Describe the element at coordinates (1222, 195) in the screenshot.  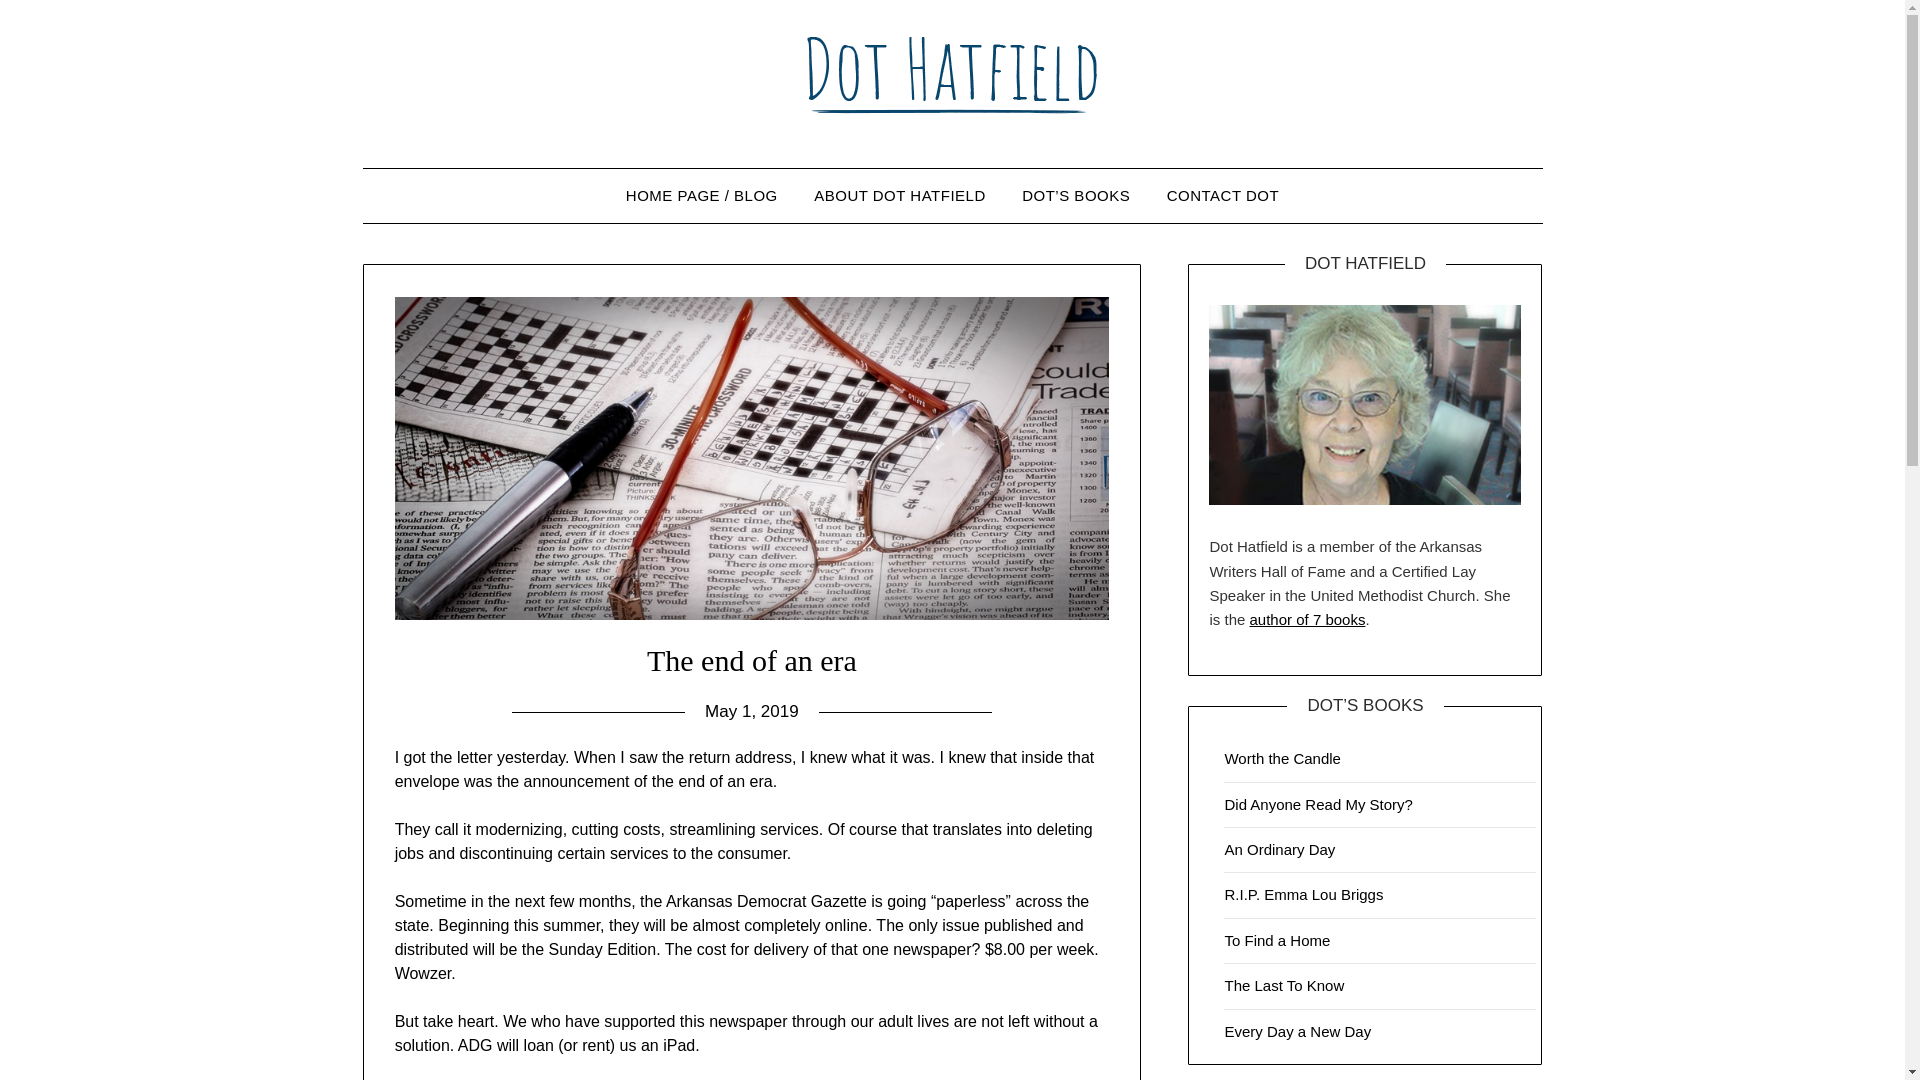
I see `CONTACT DOT` at that location.